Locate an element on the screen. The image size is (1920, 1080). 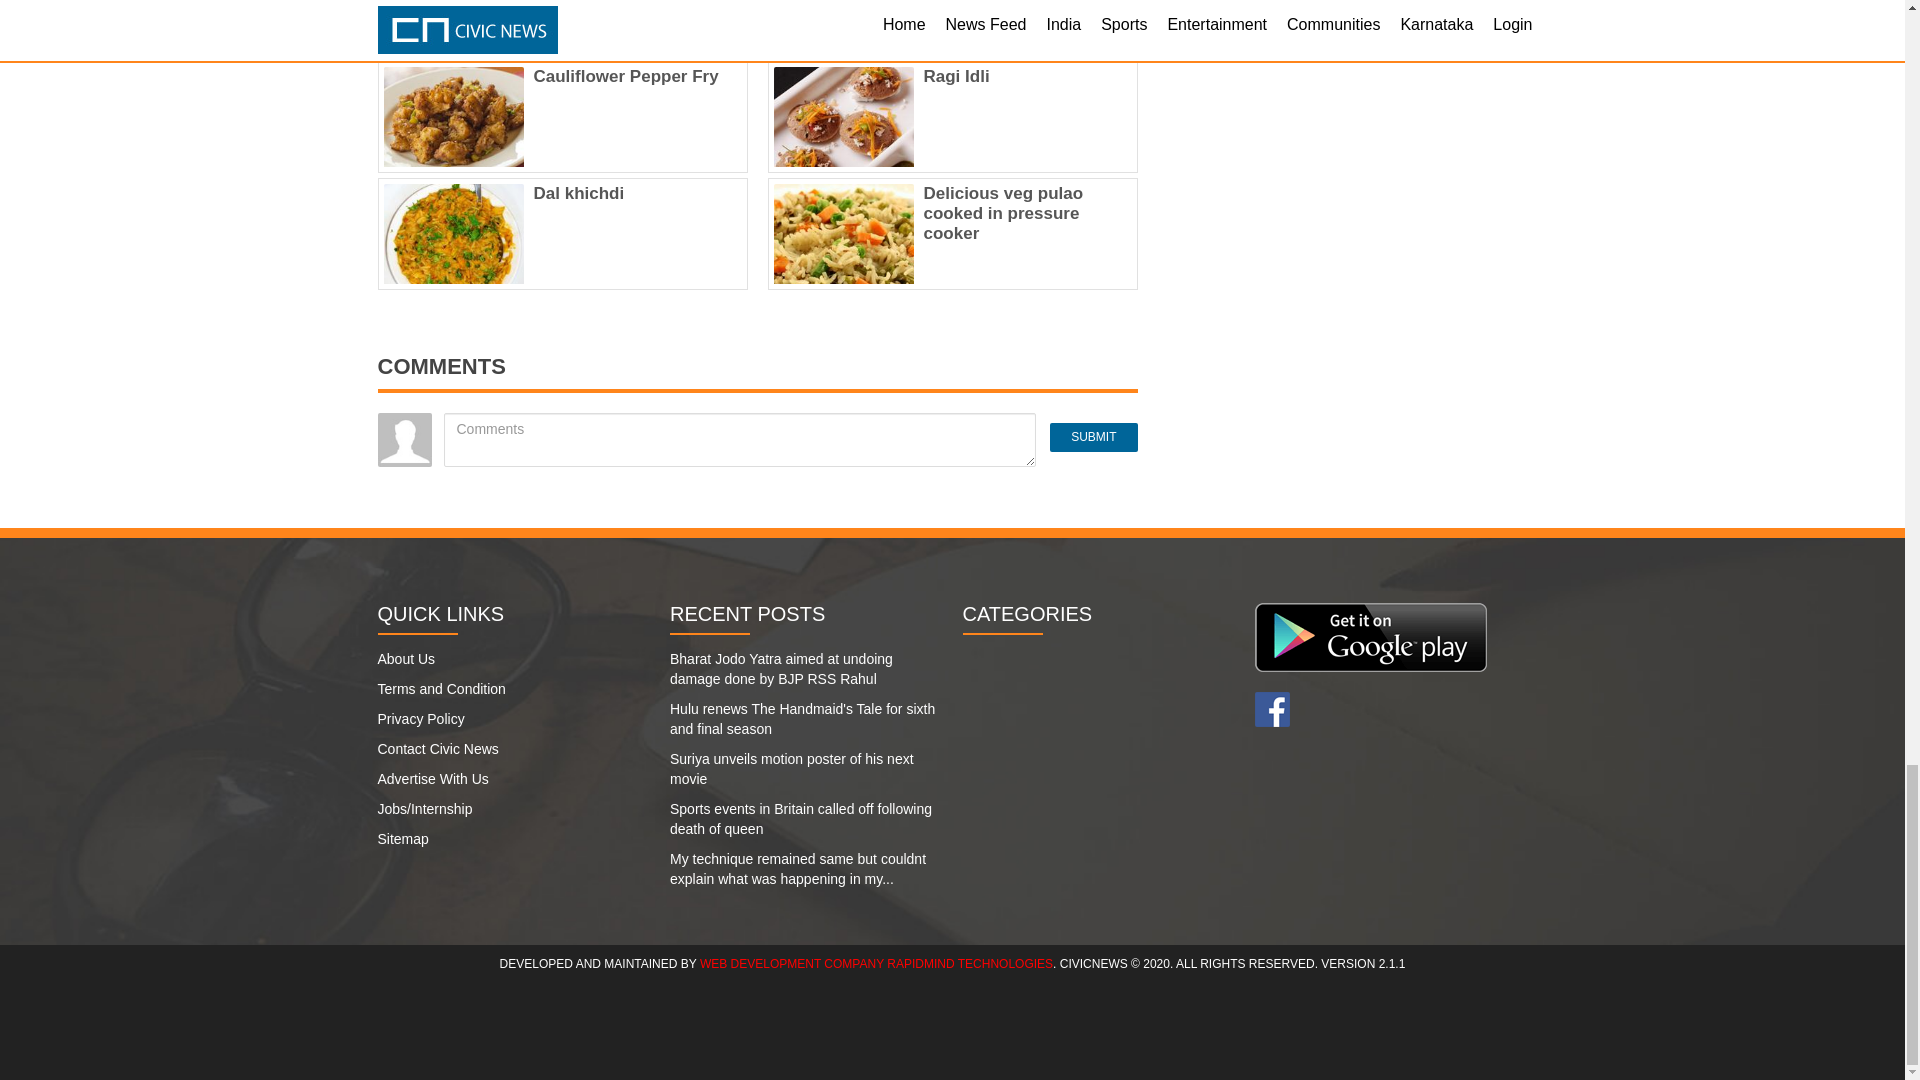
Dal khichdi is located at coordinates (579, 193).